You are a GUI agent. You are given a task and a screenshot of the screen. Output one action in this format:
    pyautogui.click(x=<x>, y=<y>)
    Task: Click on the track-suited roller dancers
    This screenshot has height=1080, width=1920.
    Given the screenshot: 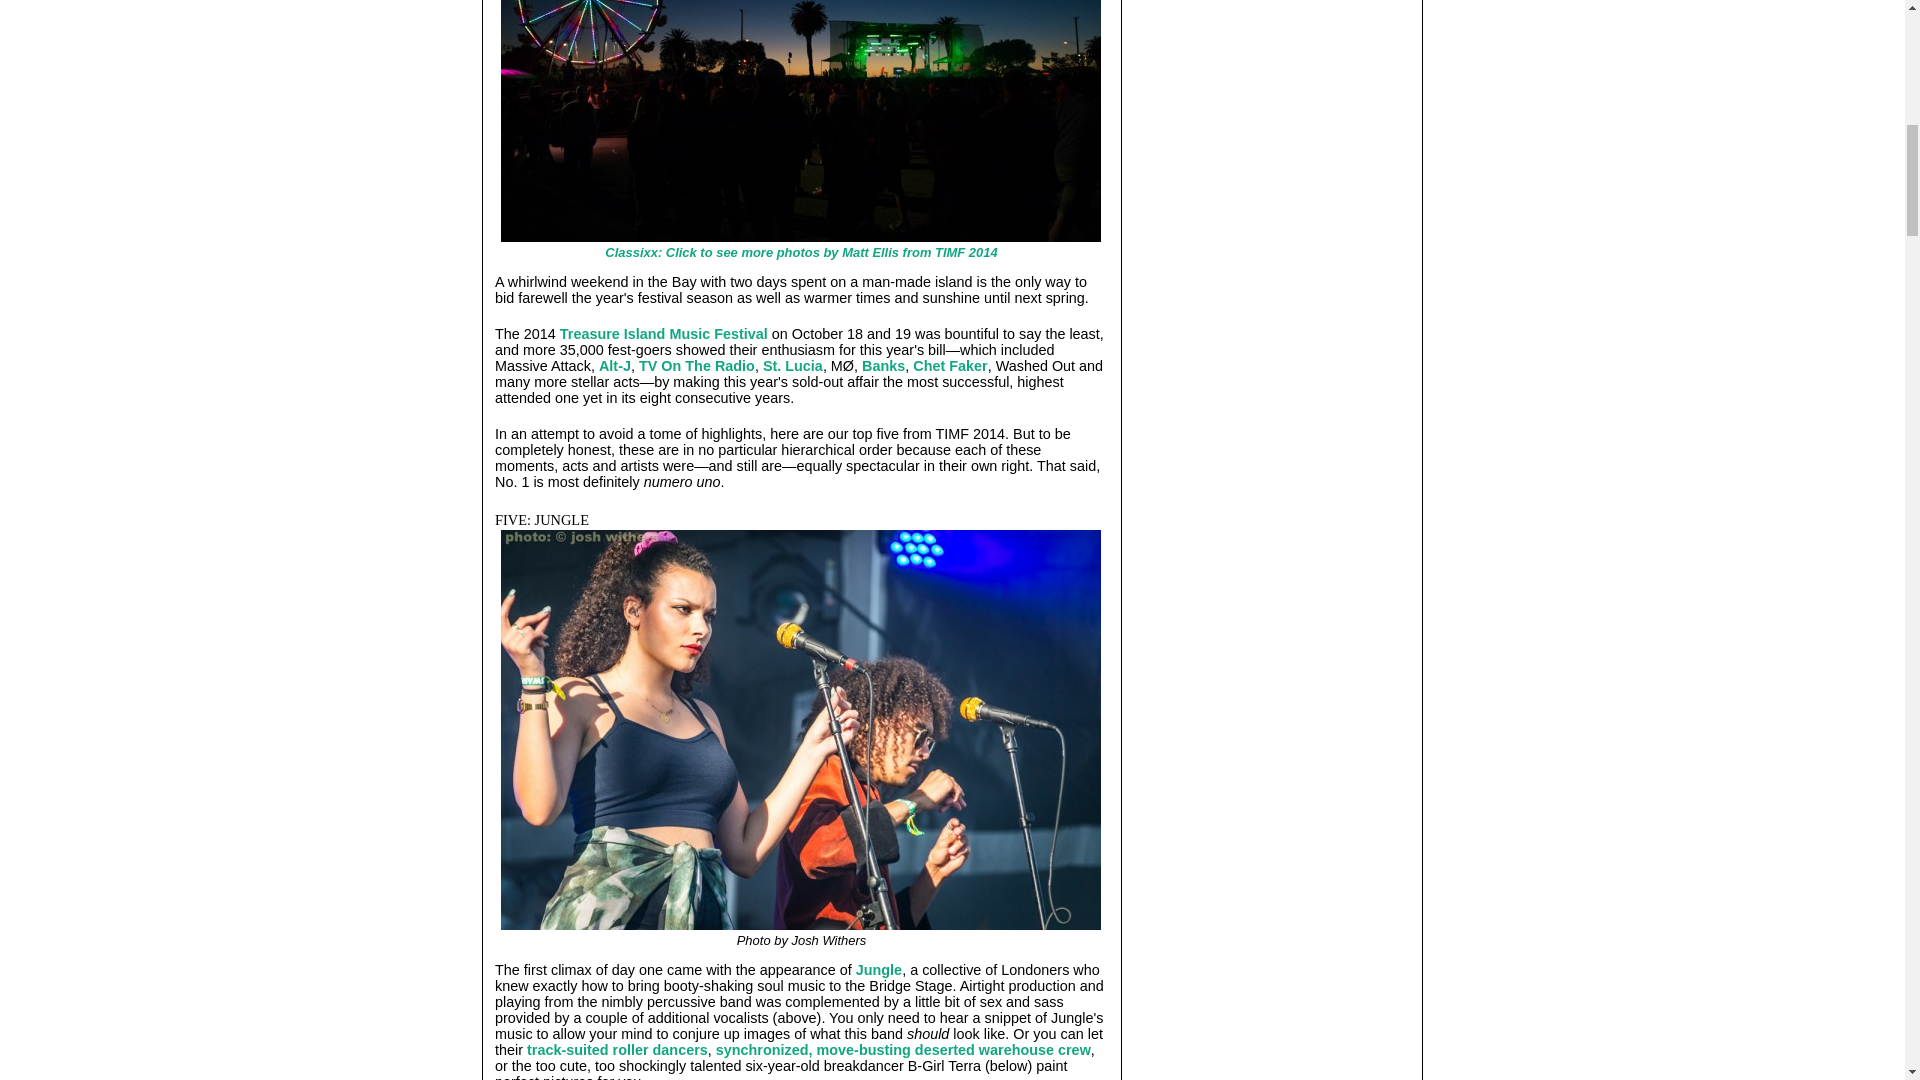 What is the action you would take?
    pyautogui.click(x=617, y=1050)
    